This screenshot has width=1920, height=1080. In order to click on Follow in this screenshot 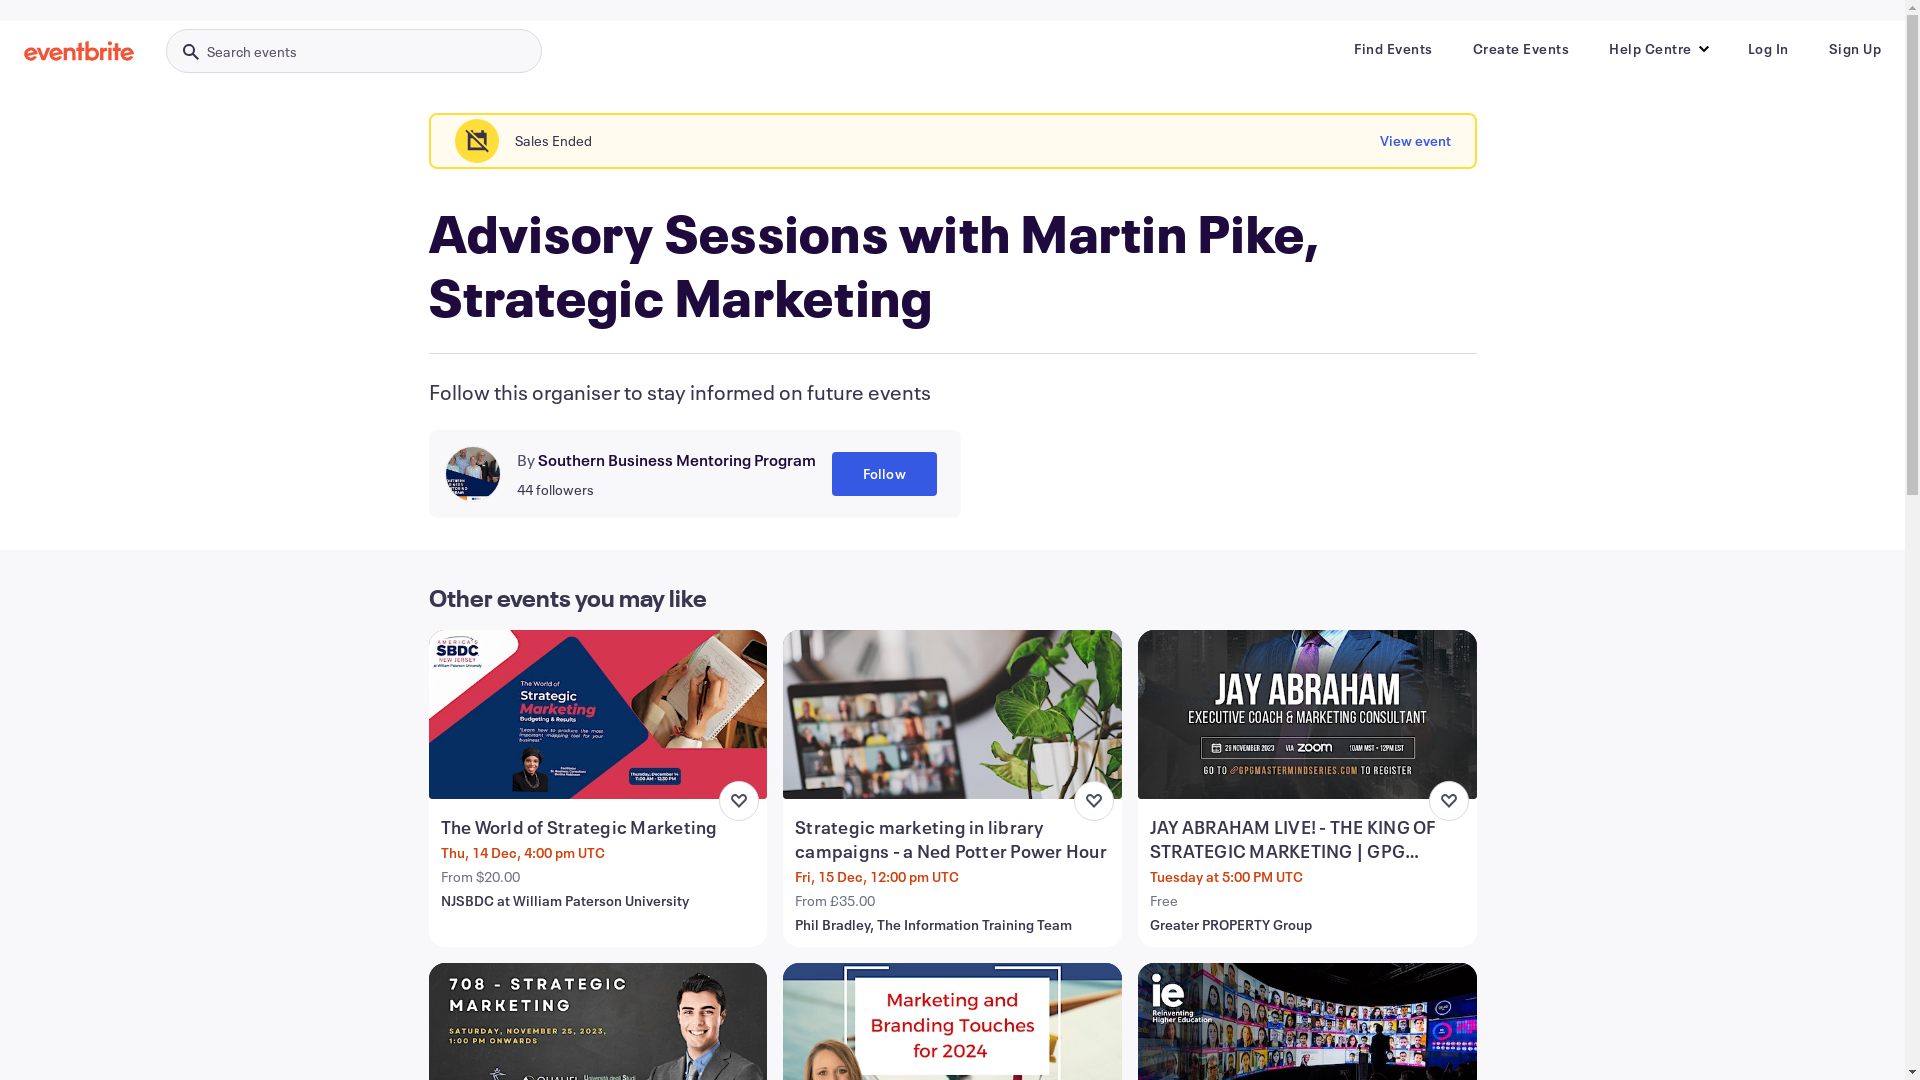, I will do `click(884, 474)`.